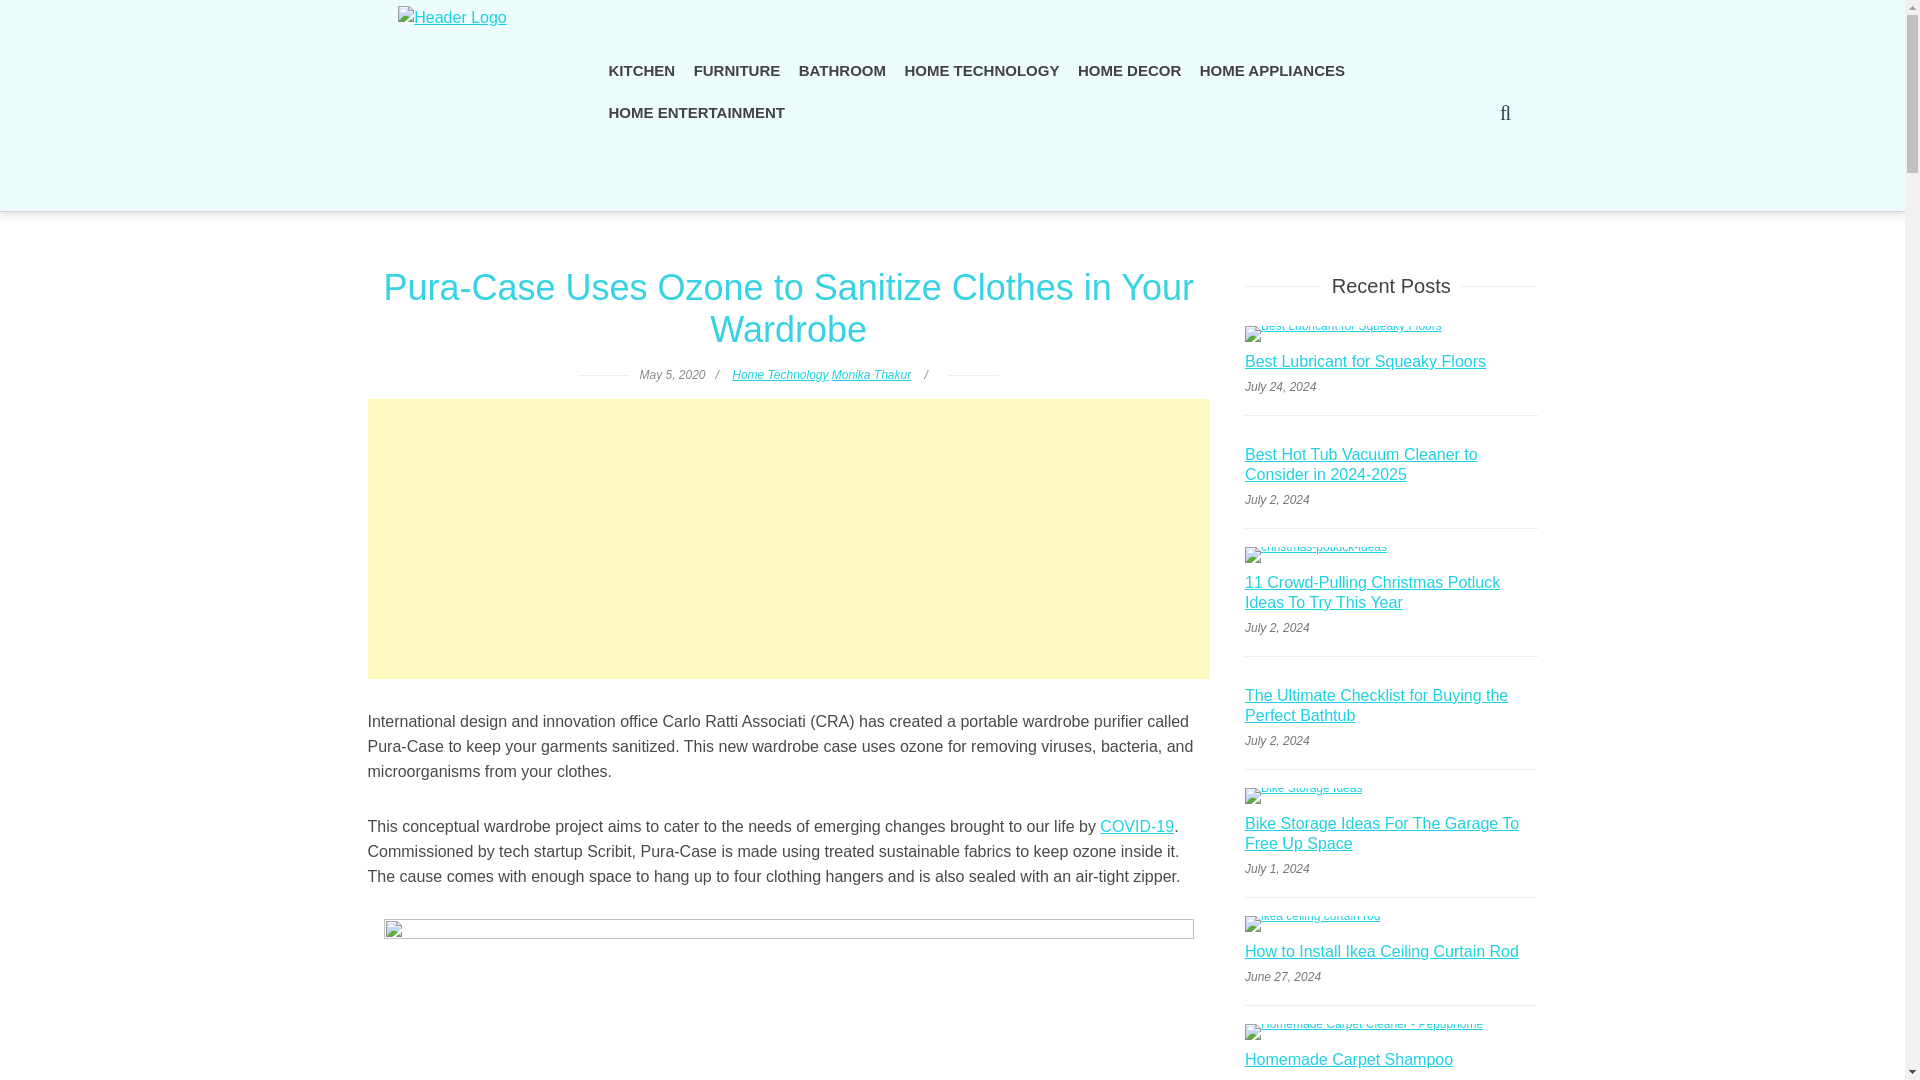  I want to click on HOME DECOR, so click(1130, 70).